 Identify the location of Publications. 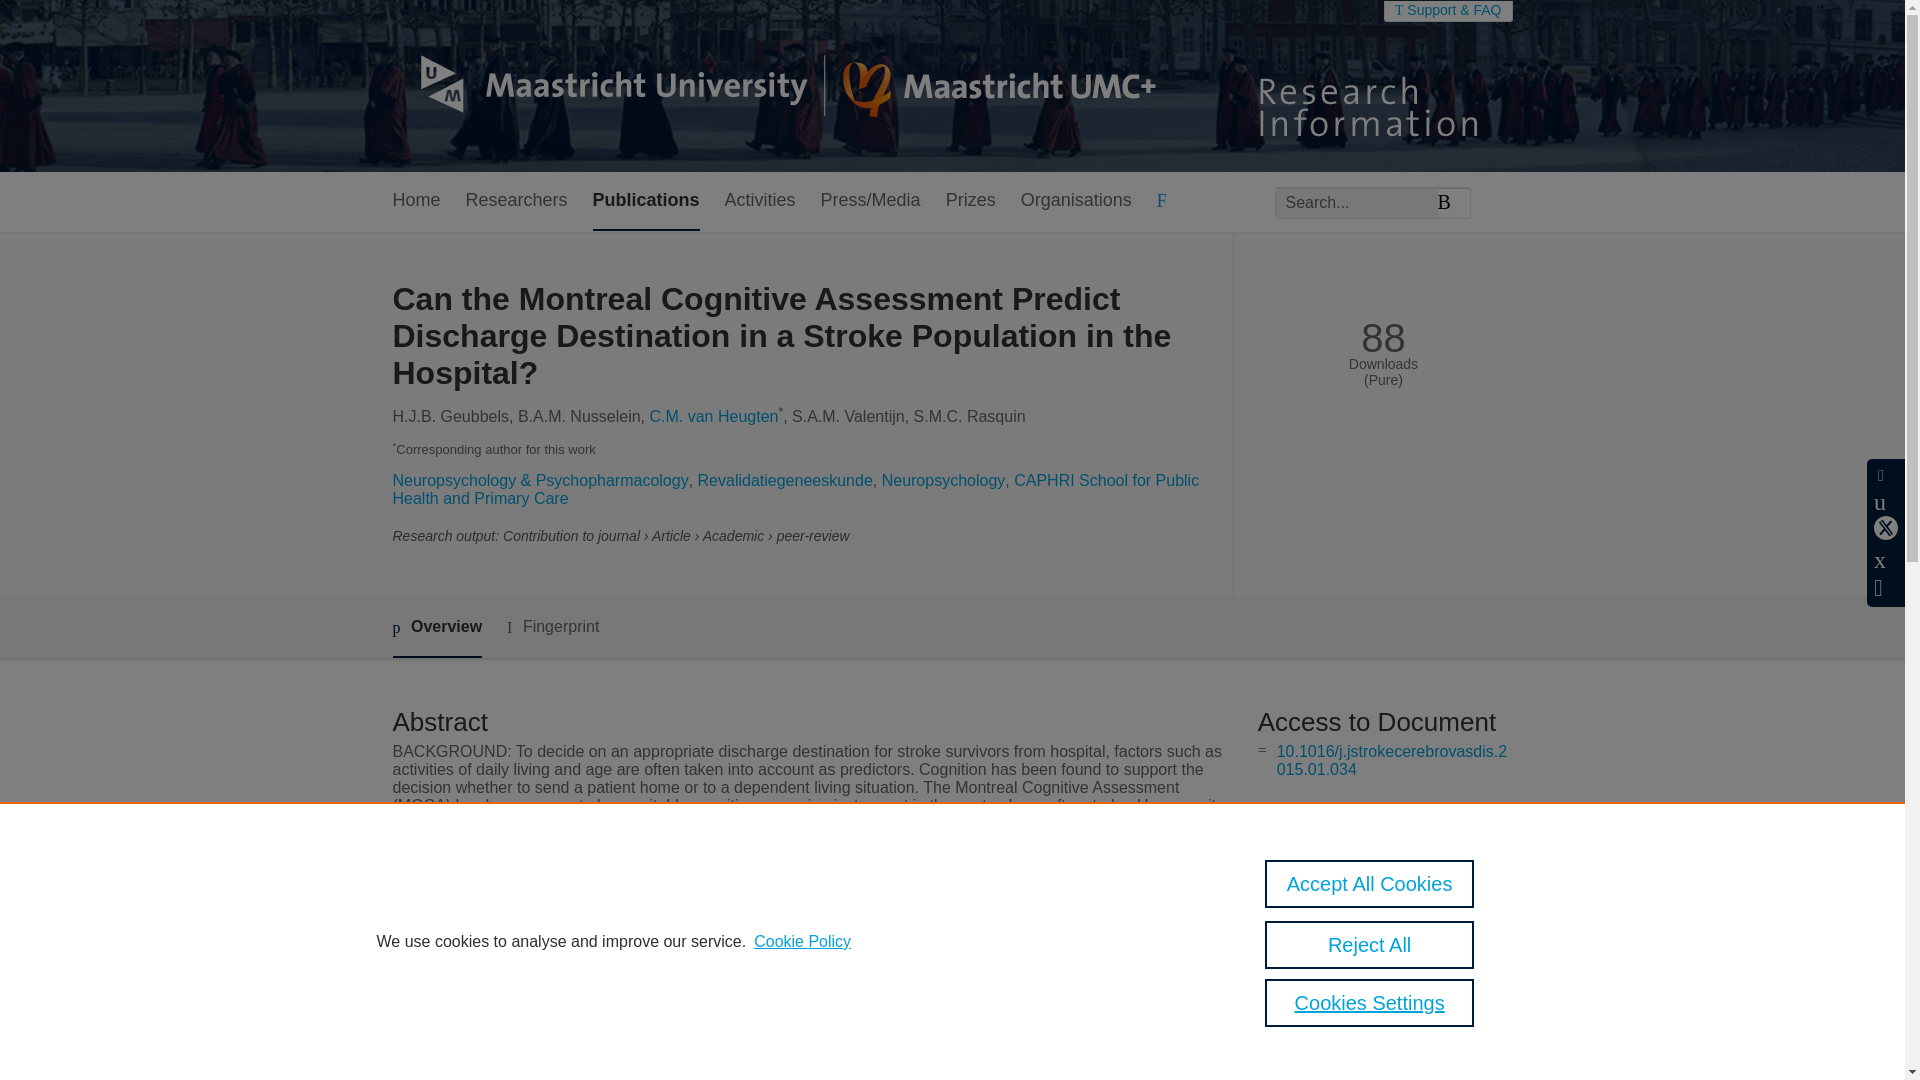
(646, 201).